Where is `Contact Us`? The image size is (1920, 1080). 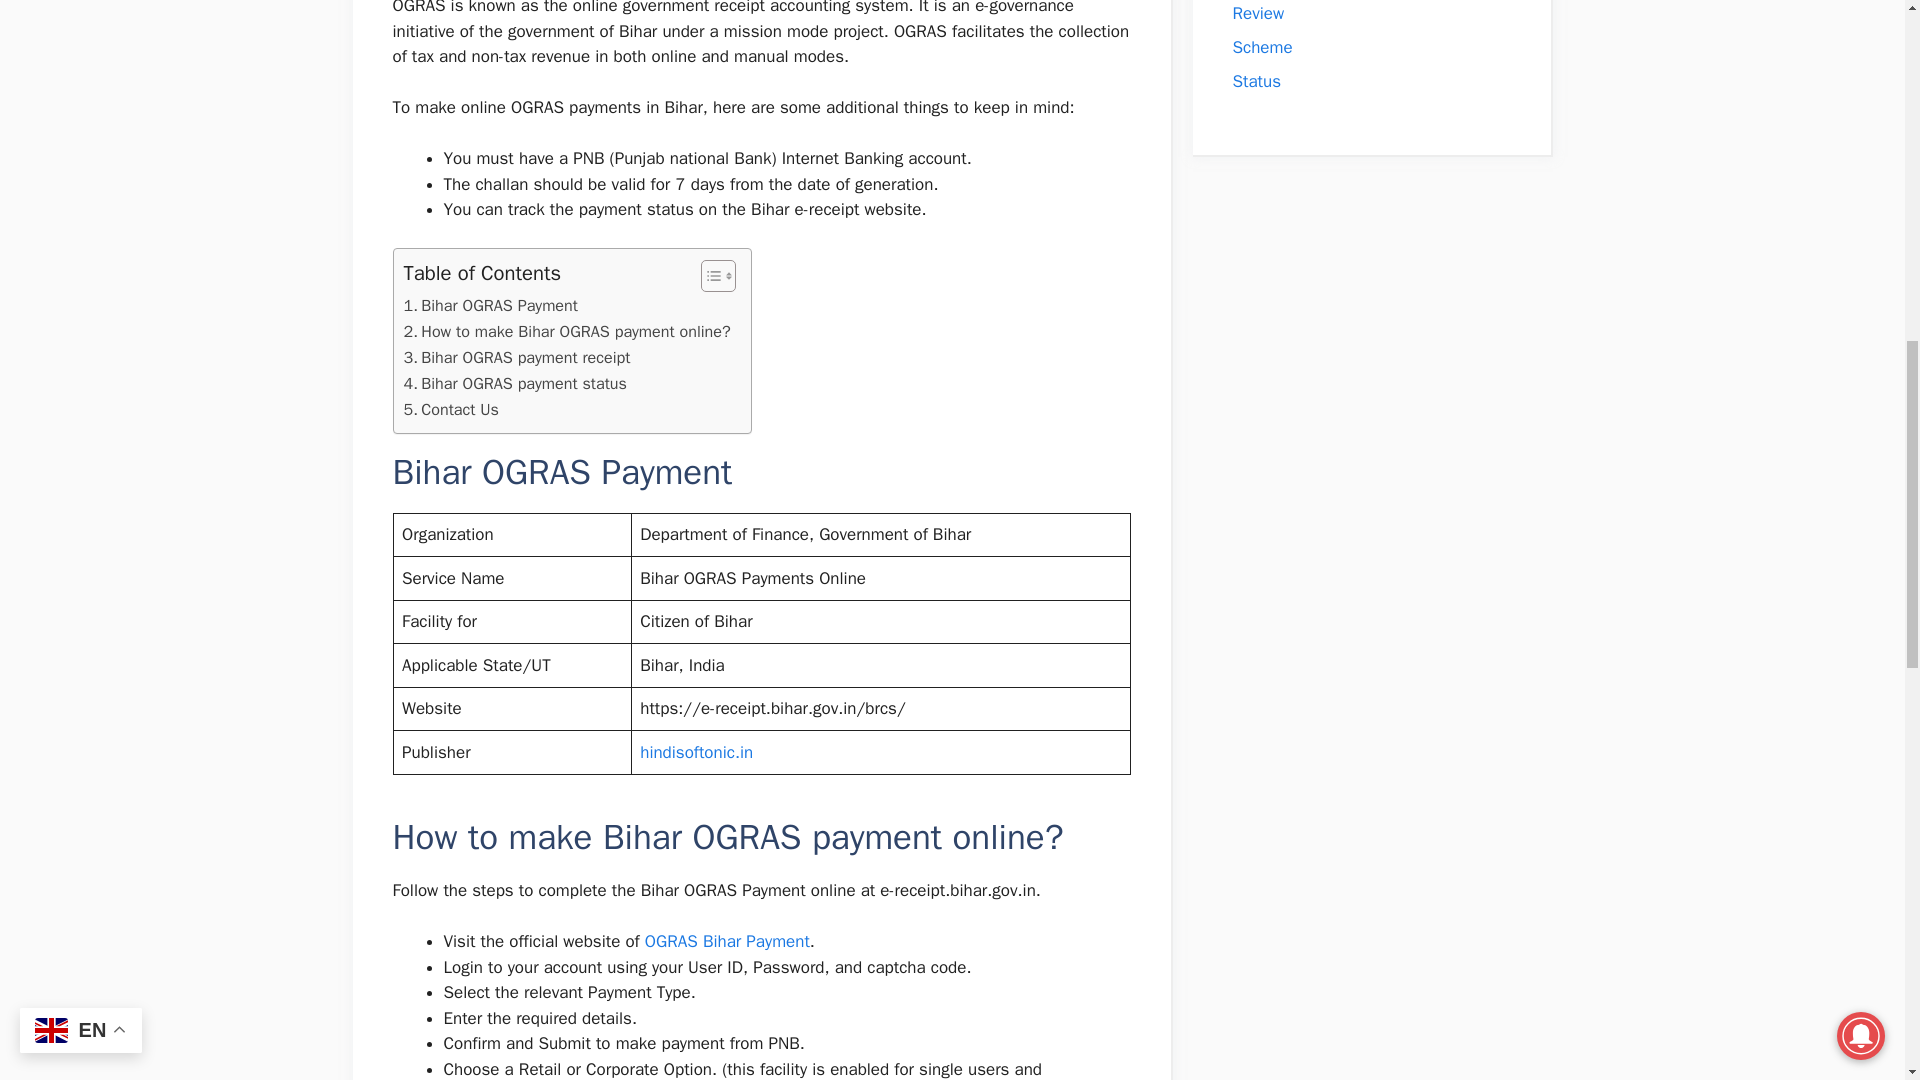
Contact Us is located at coordinates (451, 410).